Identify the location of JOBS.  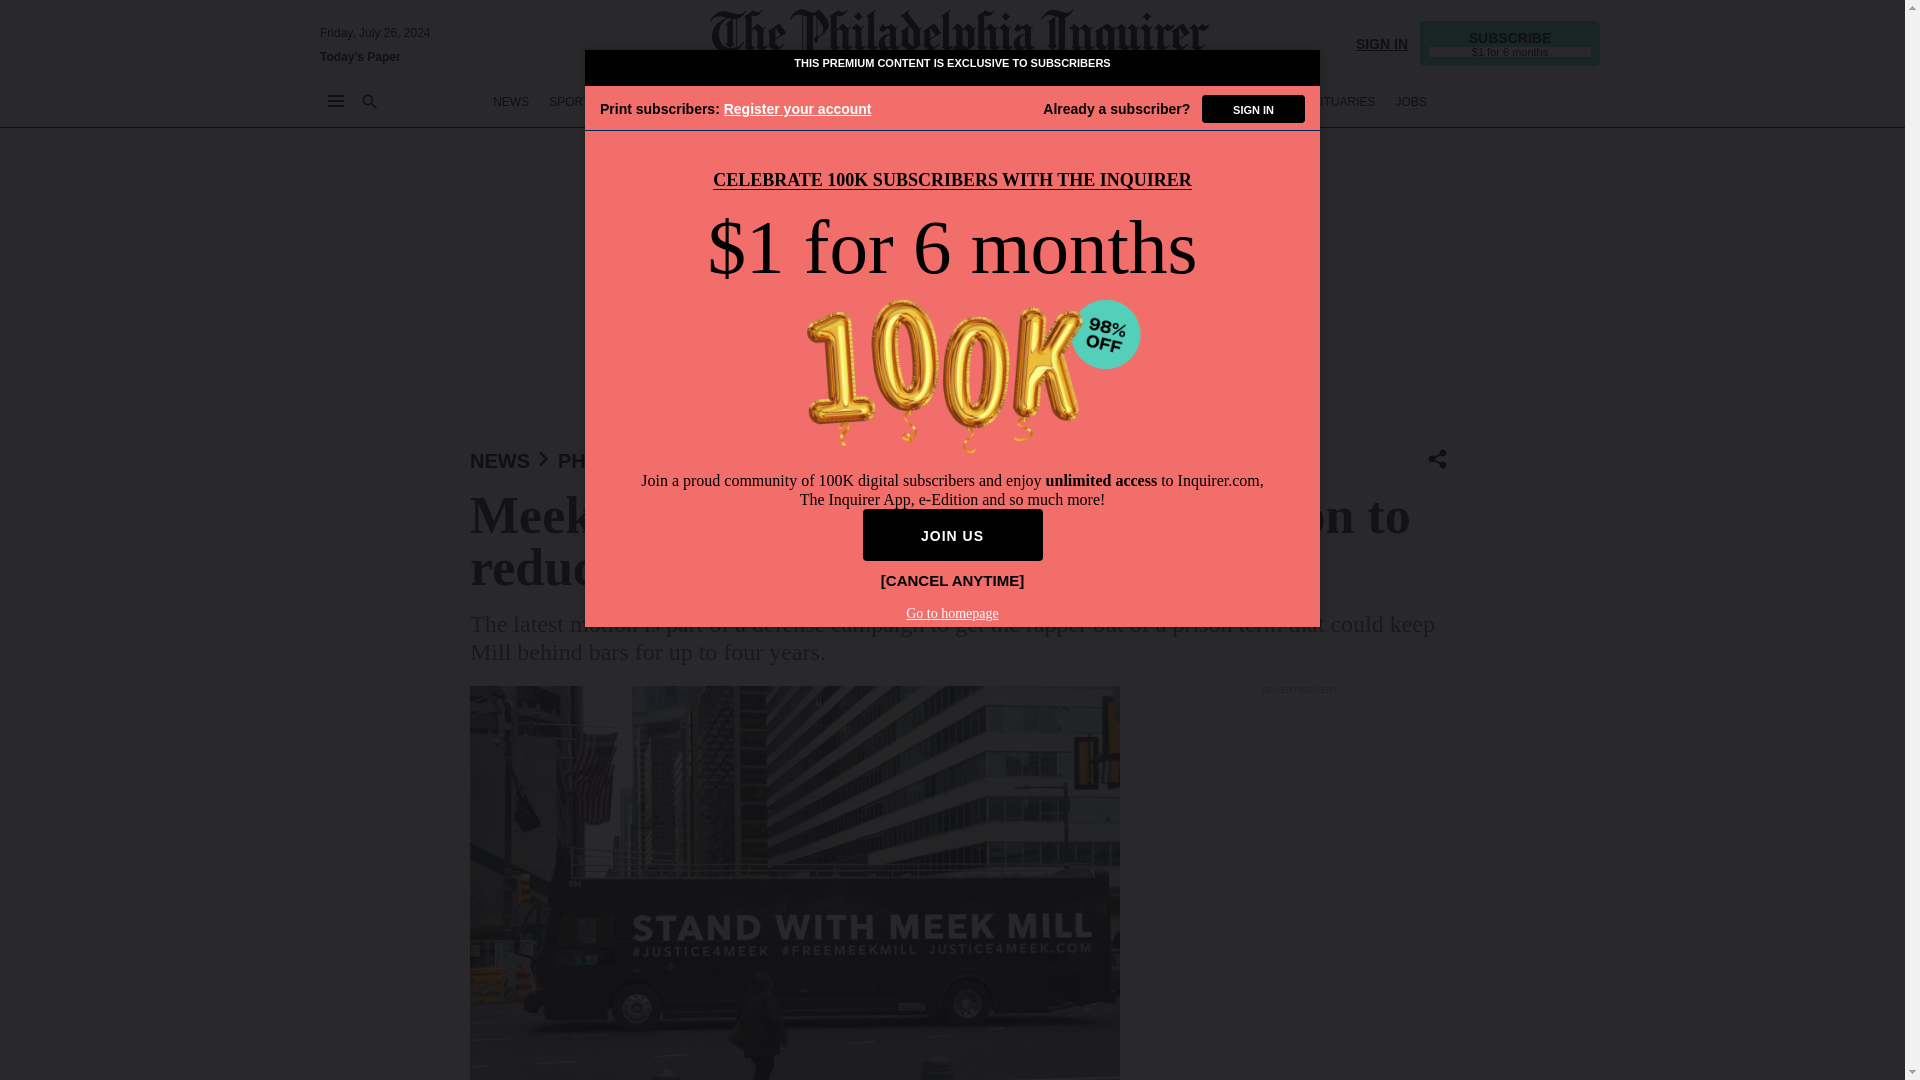
(1410, 102).